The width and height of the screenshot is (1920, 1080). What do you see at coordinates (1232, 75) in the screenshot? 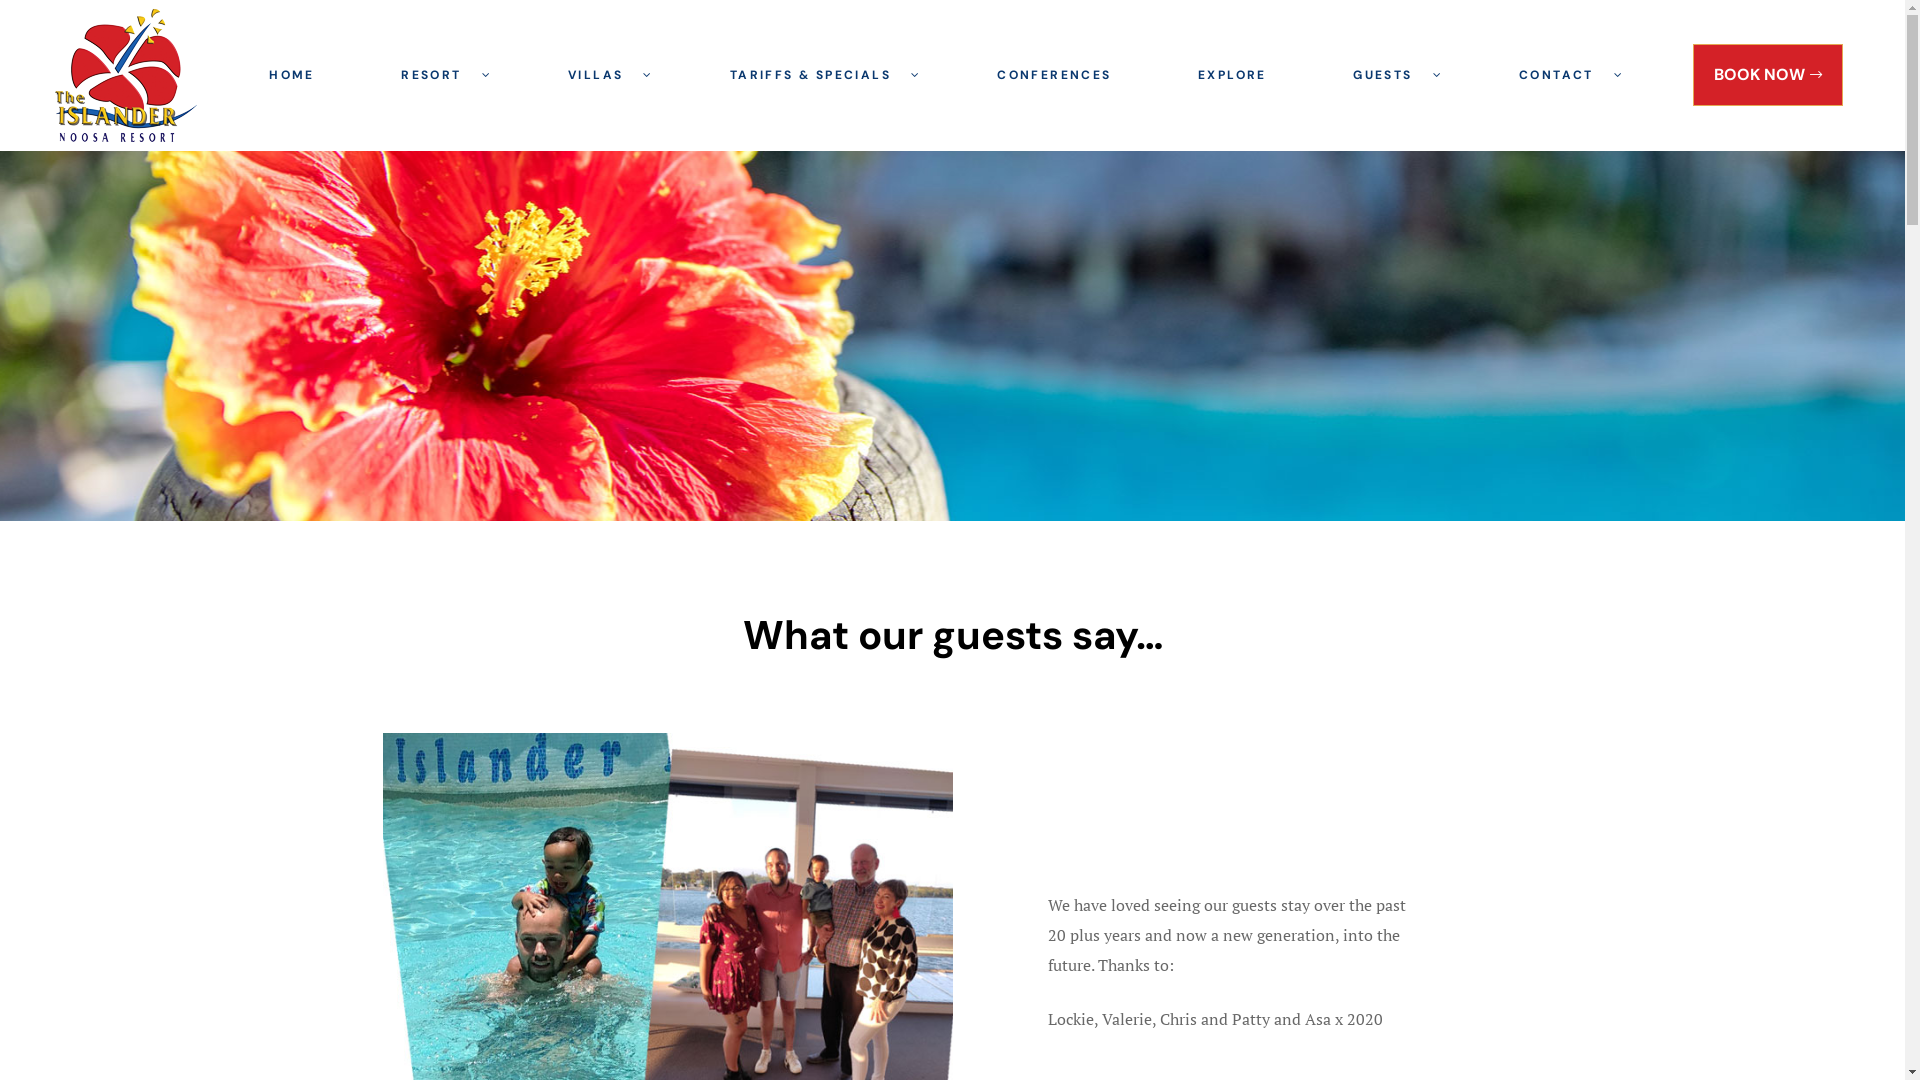
I see `EXPLORE` at bounding box center [1232, 75].